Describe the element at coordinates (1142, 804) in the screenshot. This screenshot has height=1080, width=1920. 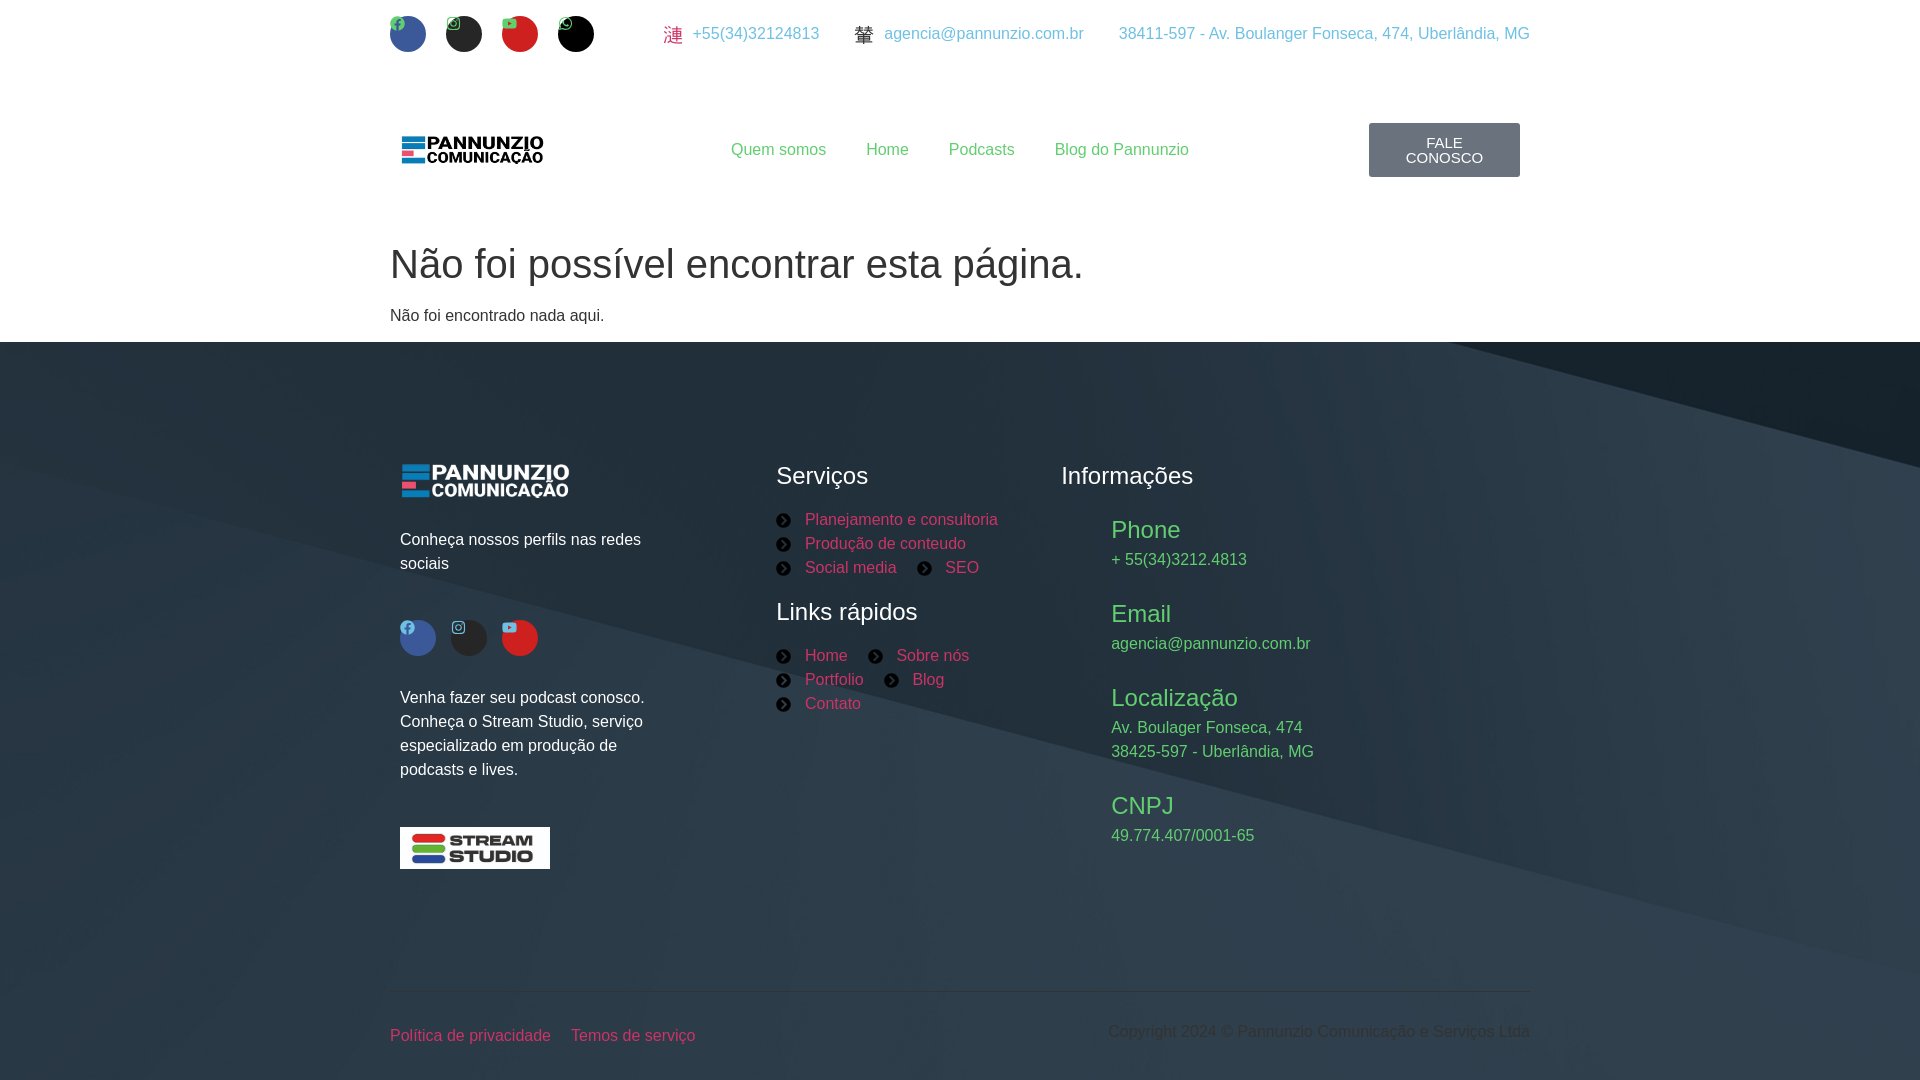
I see `CNPJ` at that location.